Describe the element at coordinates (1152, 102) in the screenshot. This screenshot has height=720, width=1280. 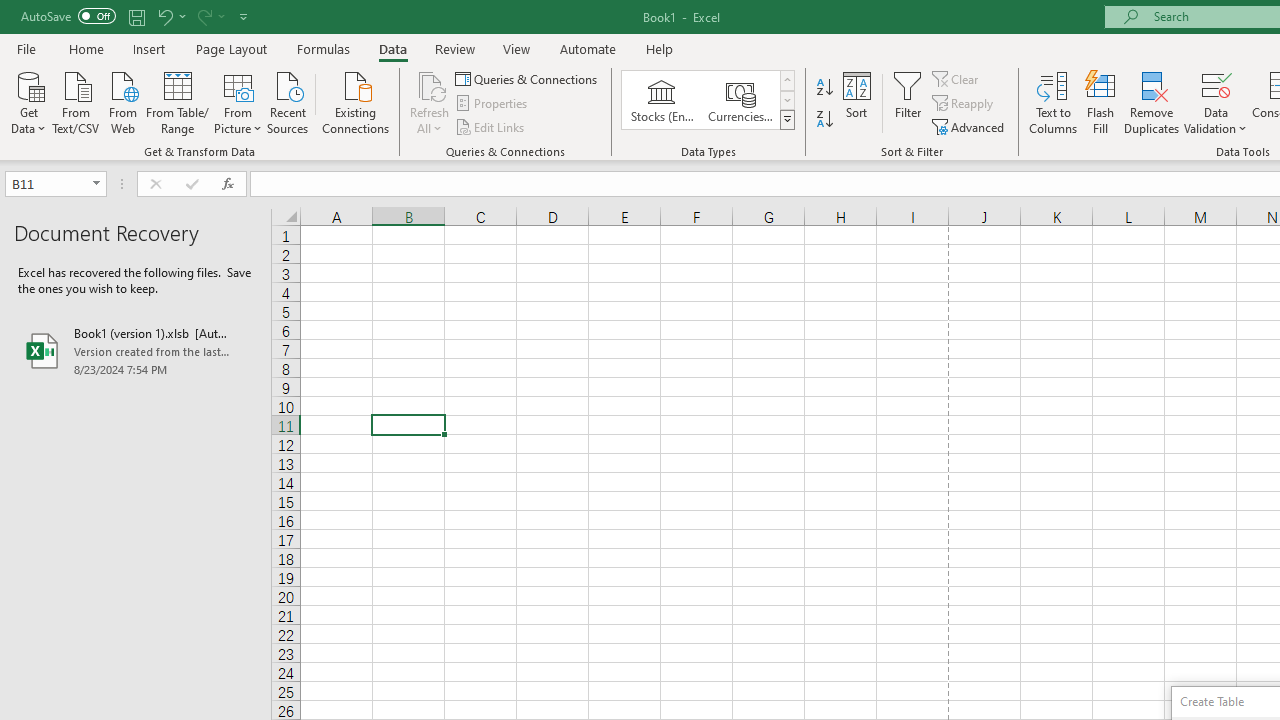
I see `Remove Duplicates` at that location.